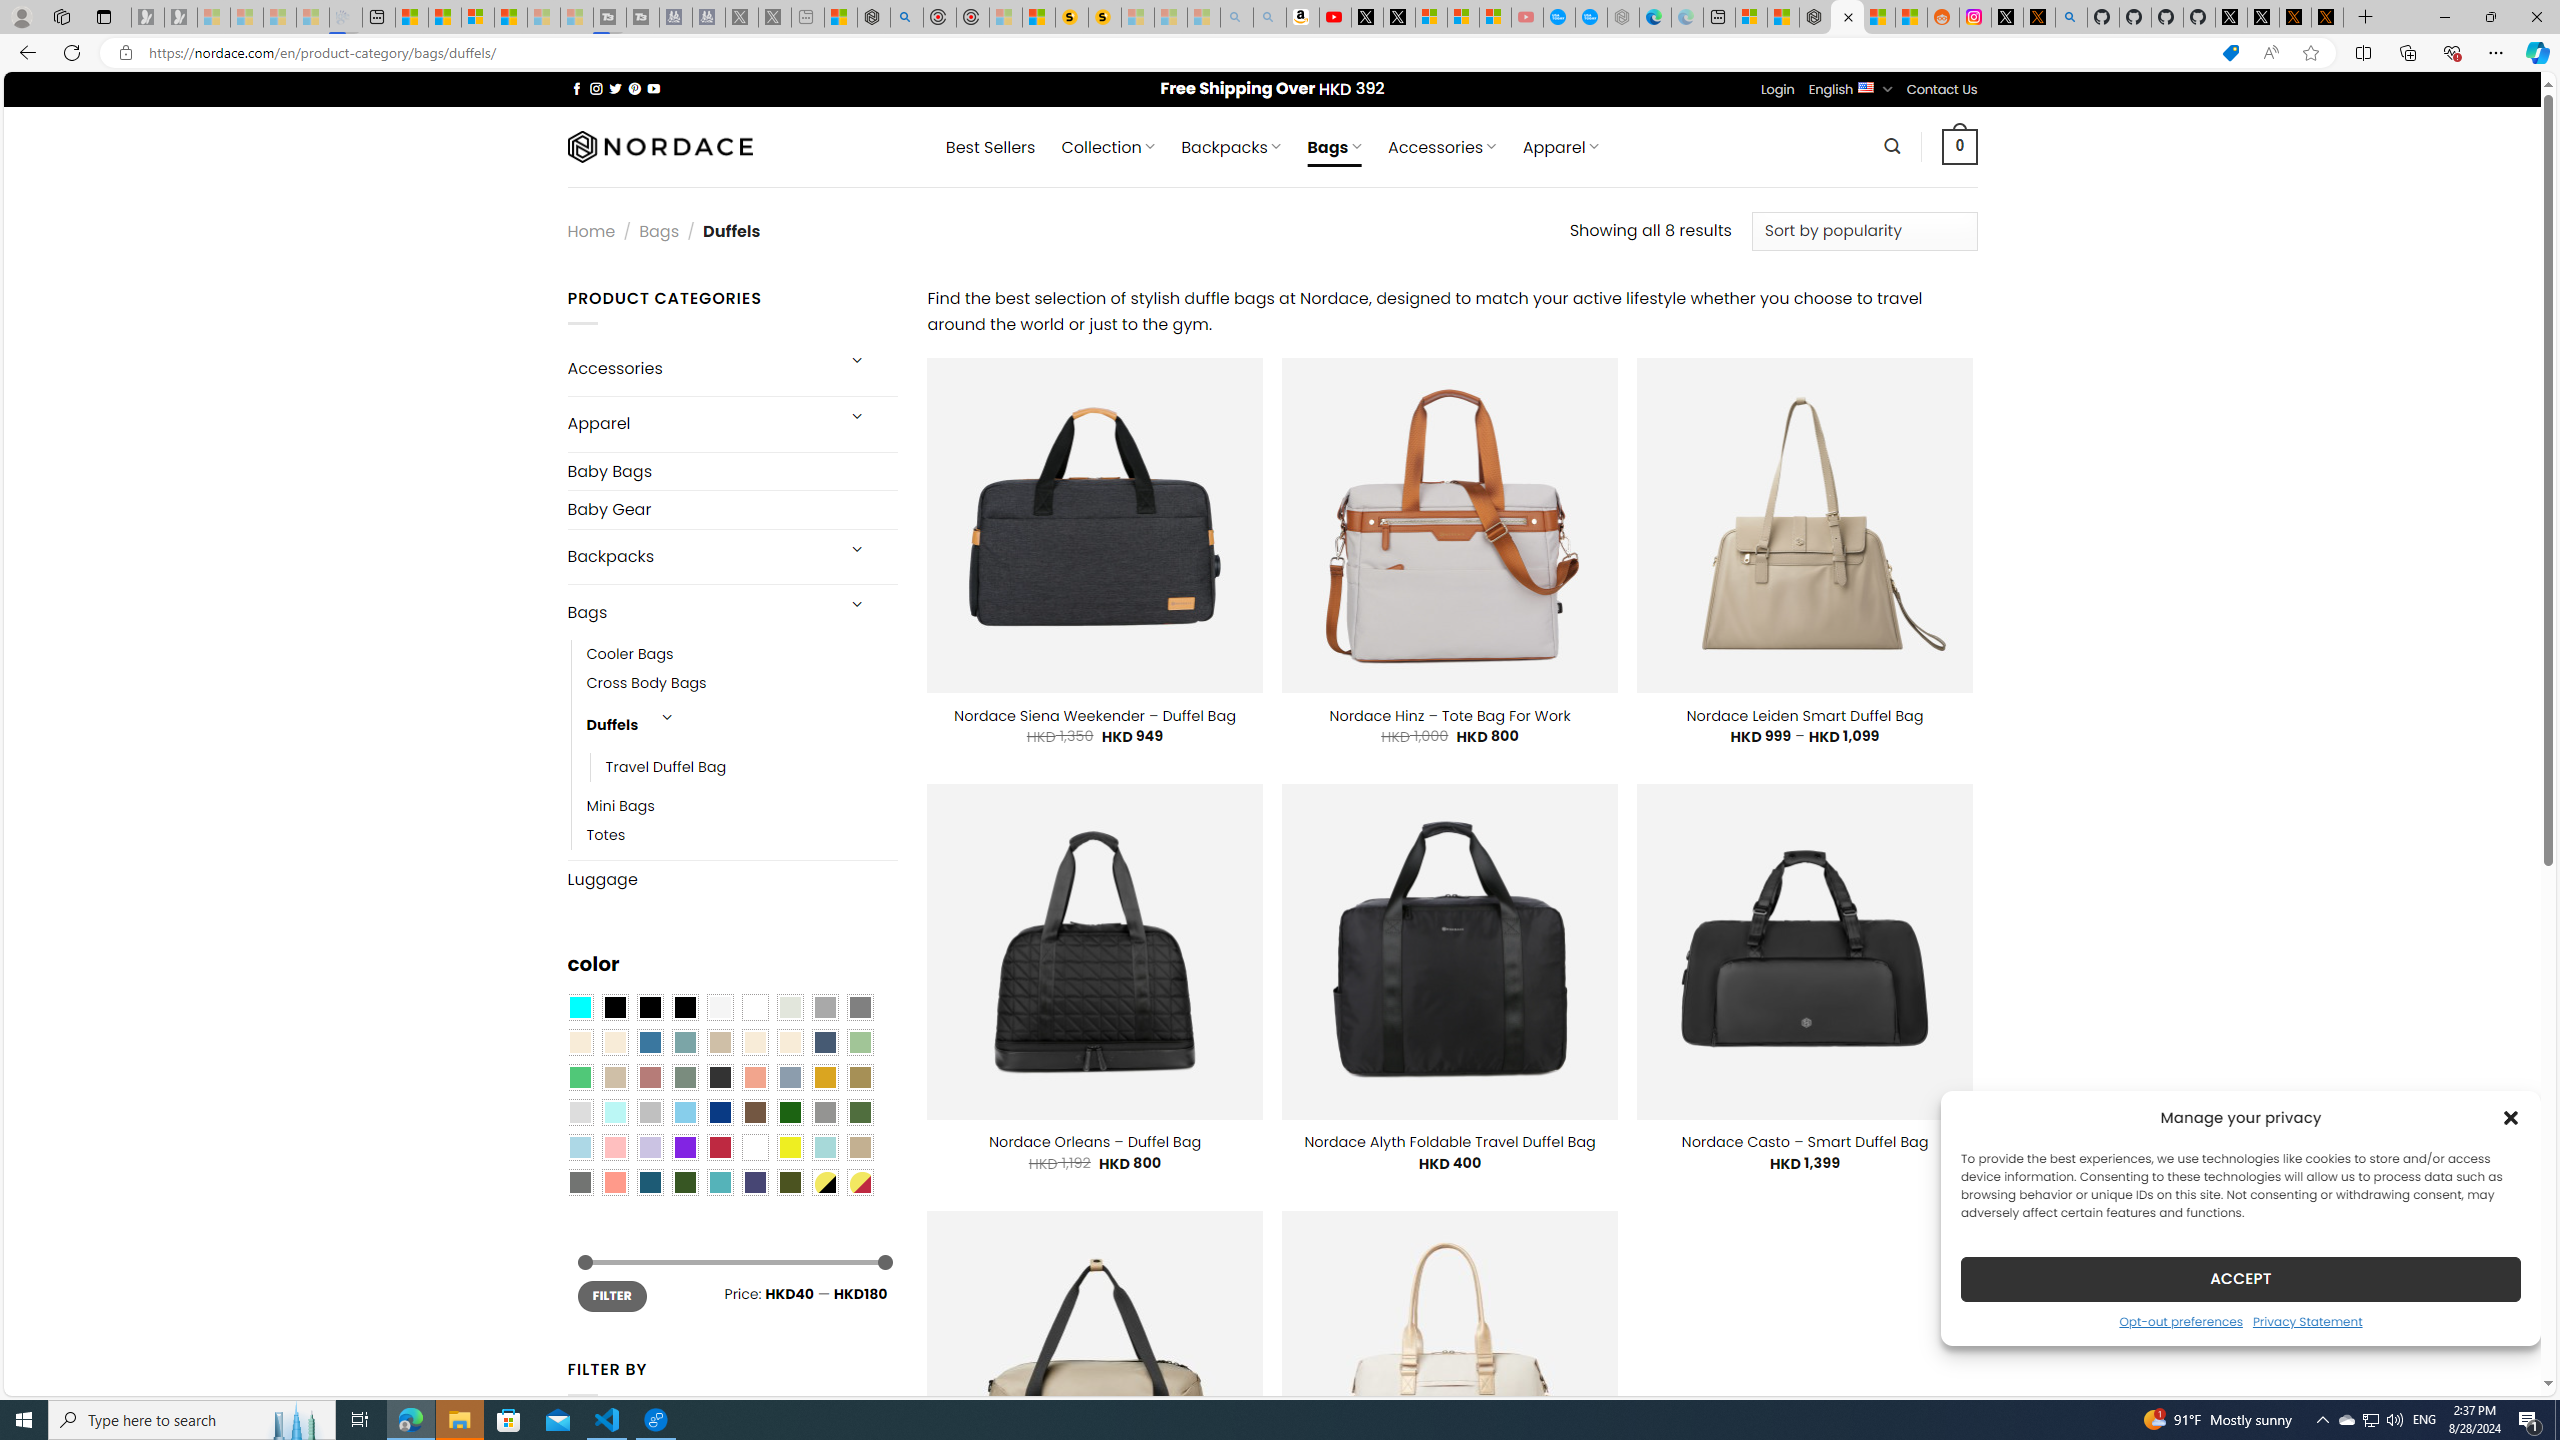  I want to click on Shop order, so click(1864, 230).